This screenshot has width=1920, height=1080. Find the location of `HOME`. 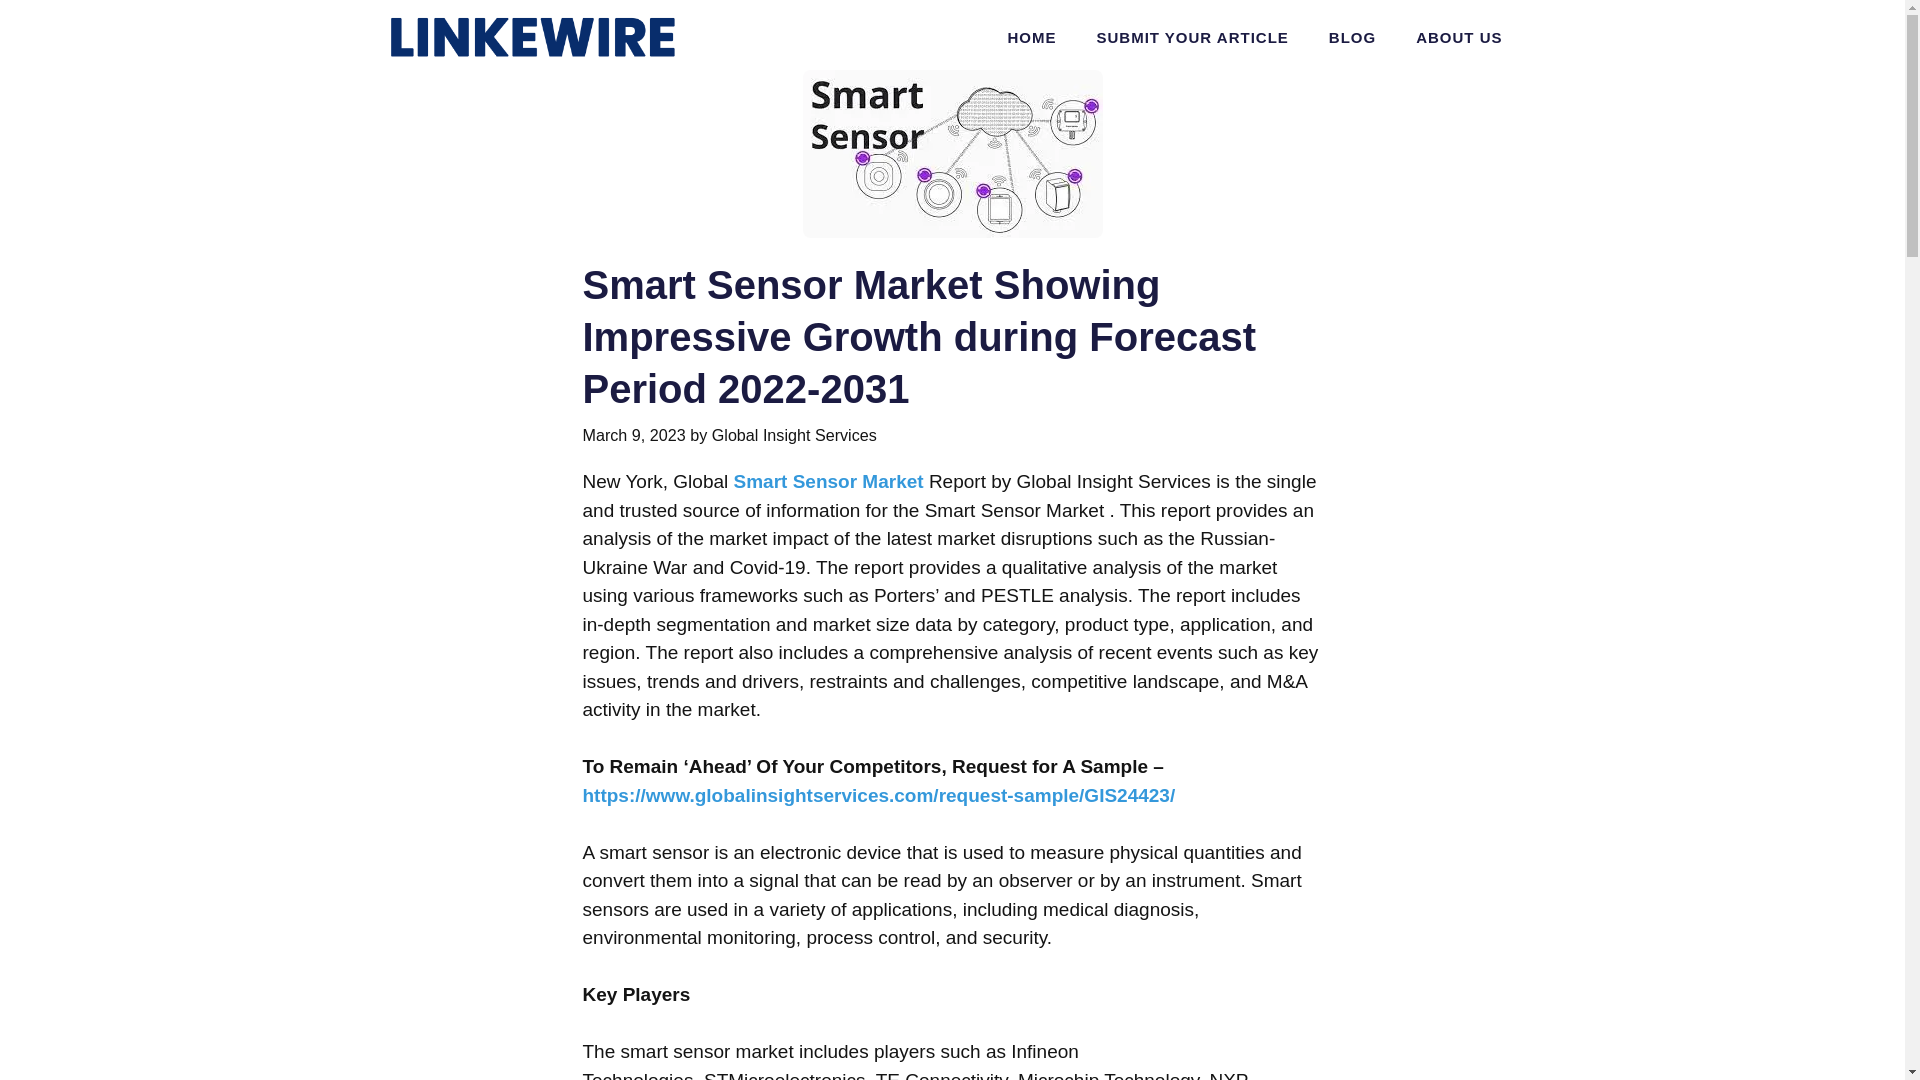

HOME is located at coordinates (1030, 38).